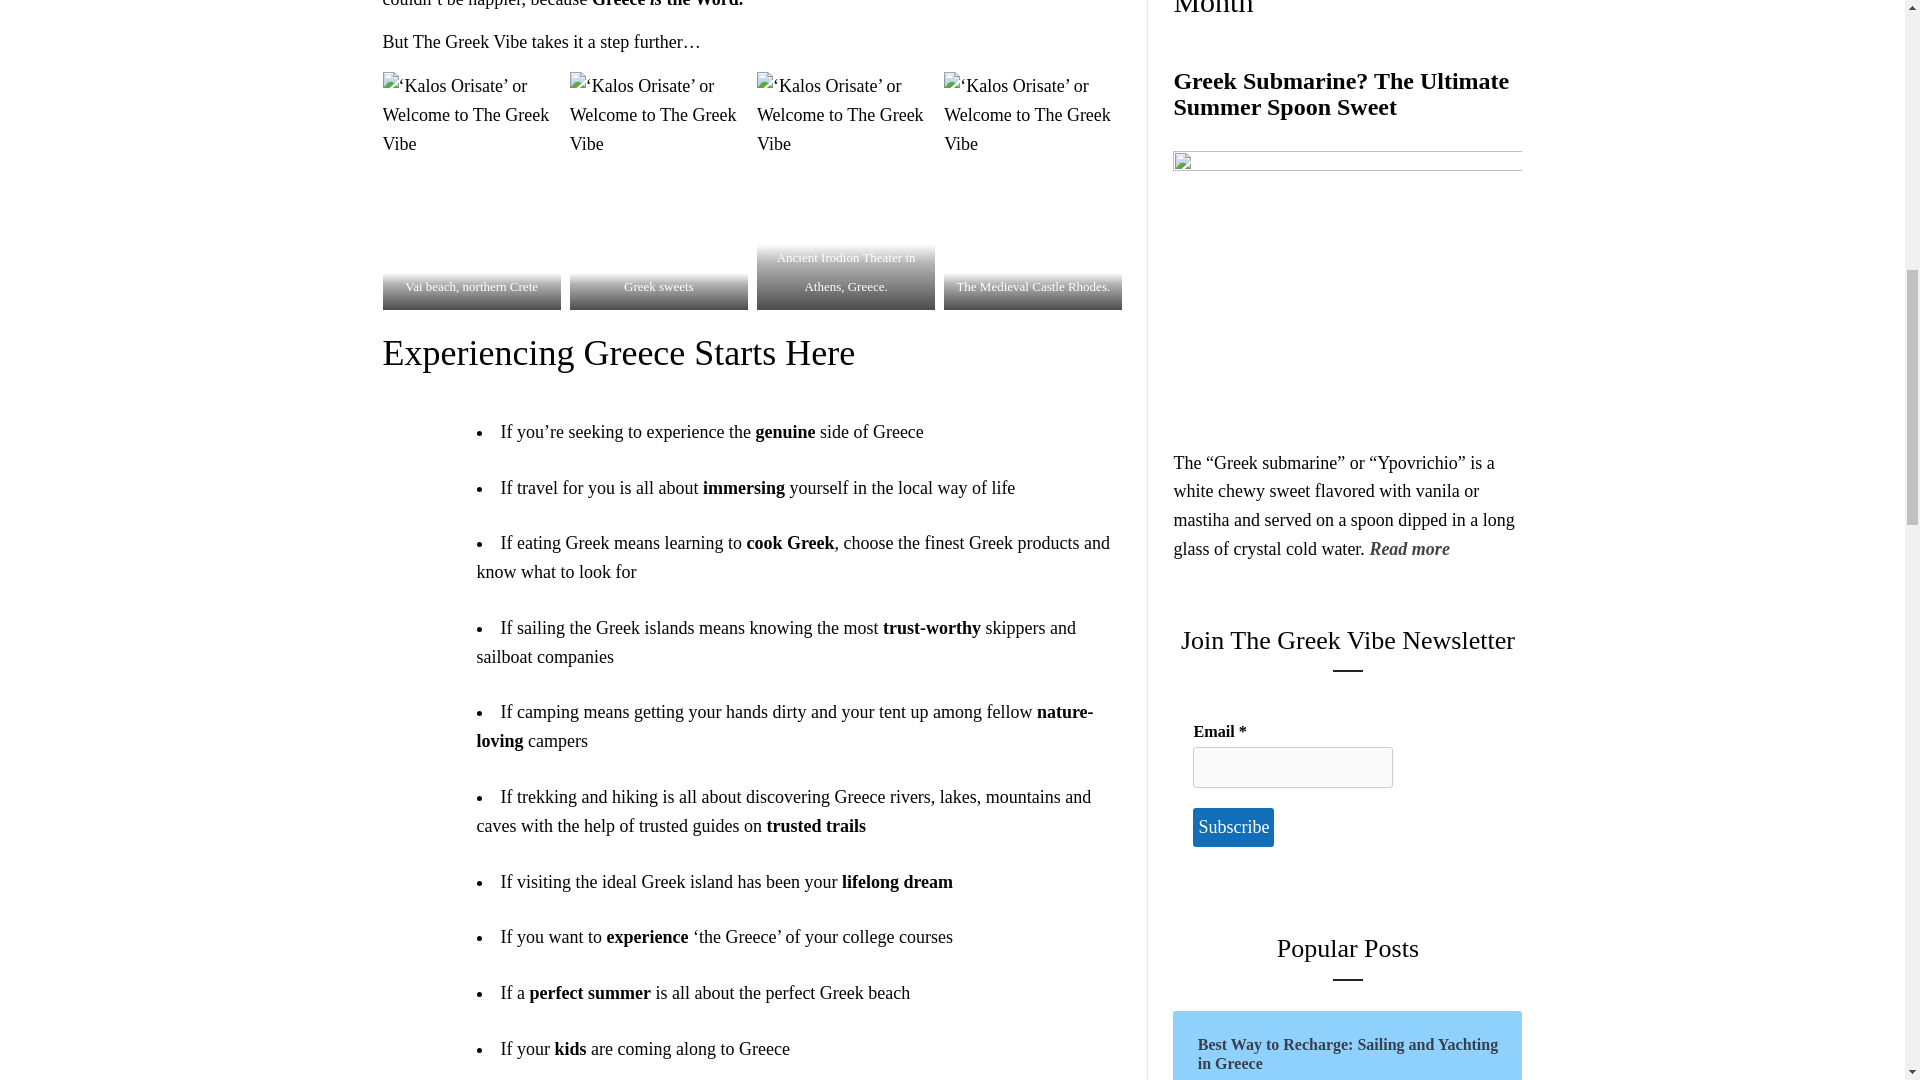 This screenshot has height=1080, width=1920. What do you see at coordinates (1233, 826) in the screenshot?
I see `Subscribe` at bounding box center [1233, 826].